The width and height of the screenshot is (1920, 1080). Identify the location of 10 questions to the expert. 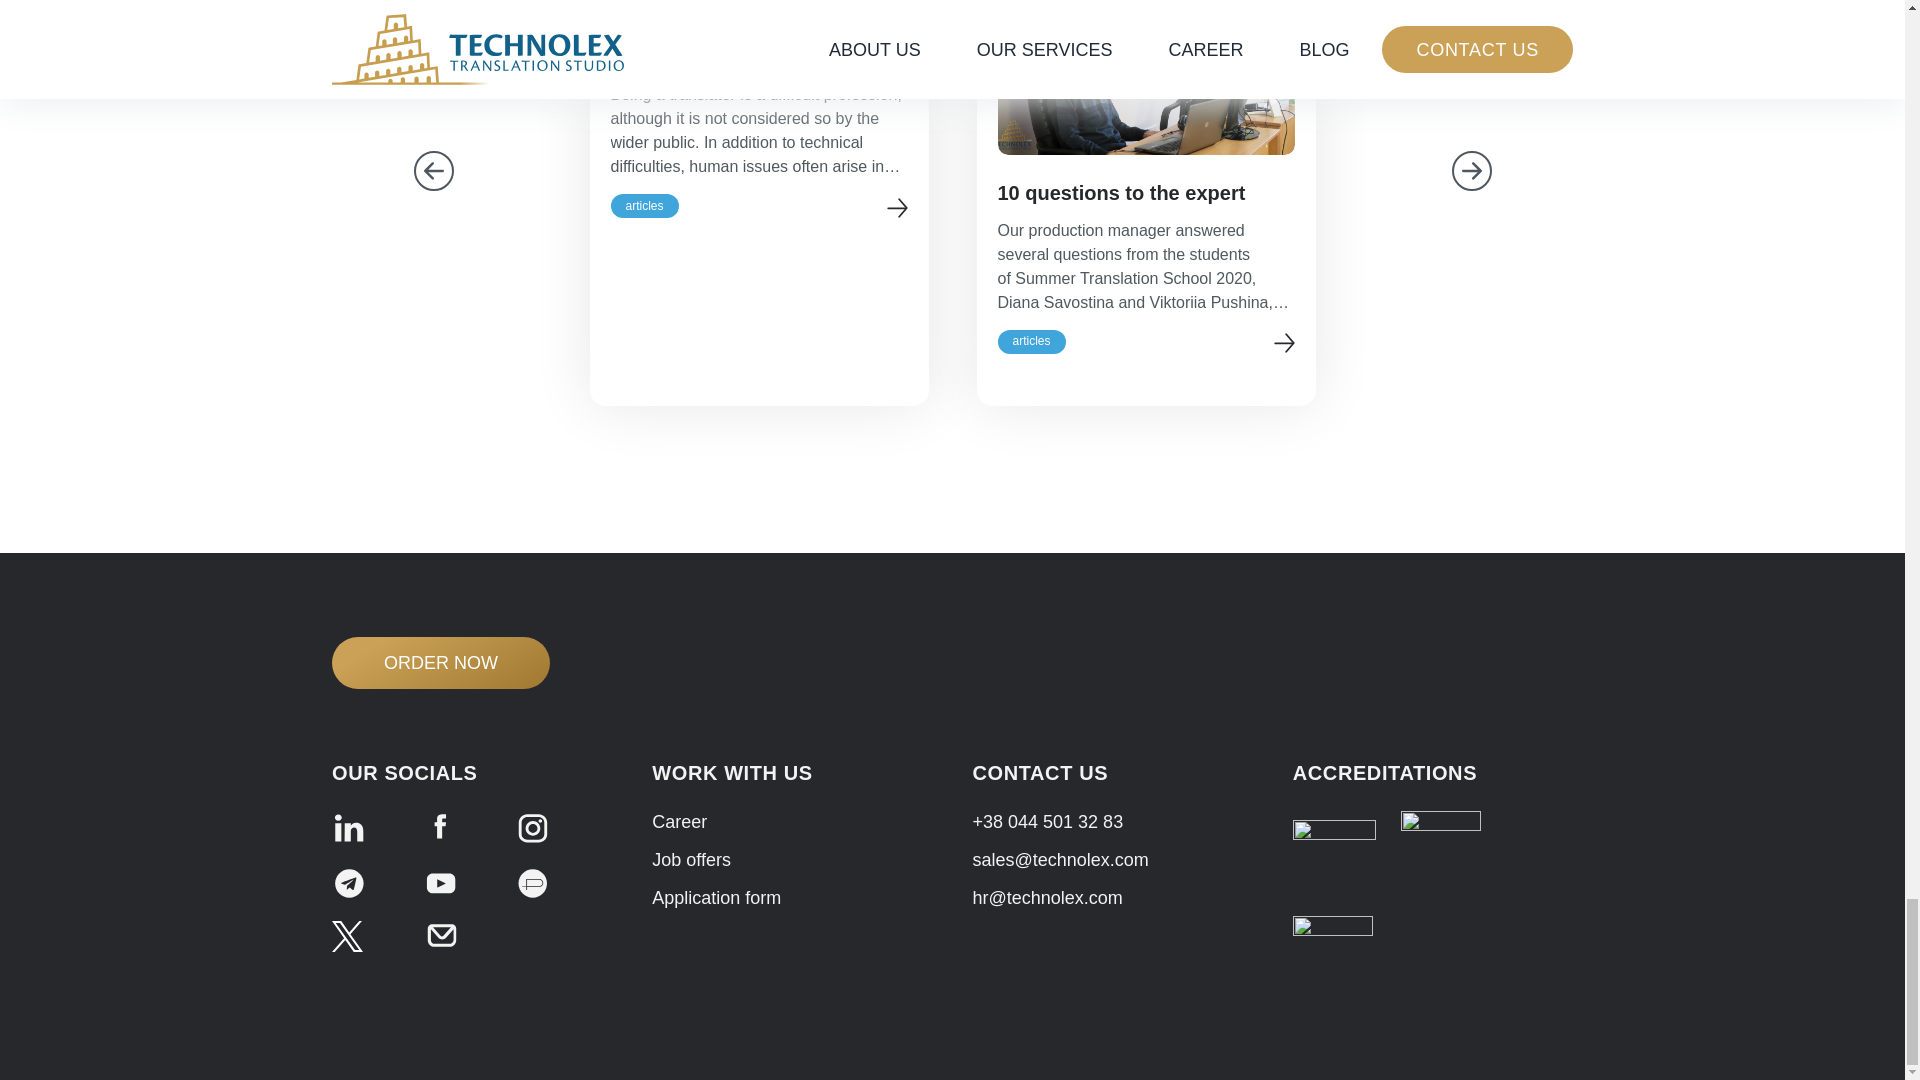
(1146, 193).